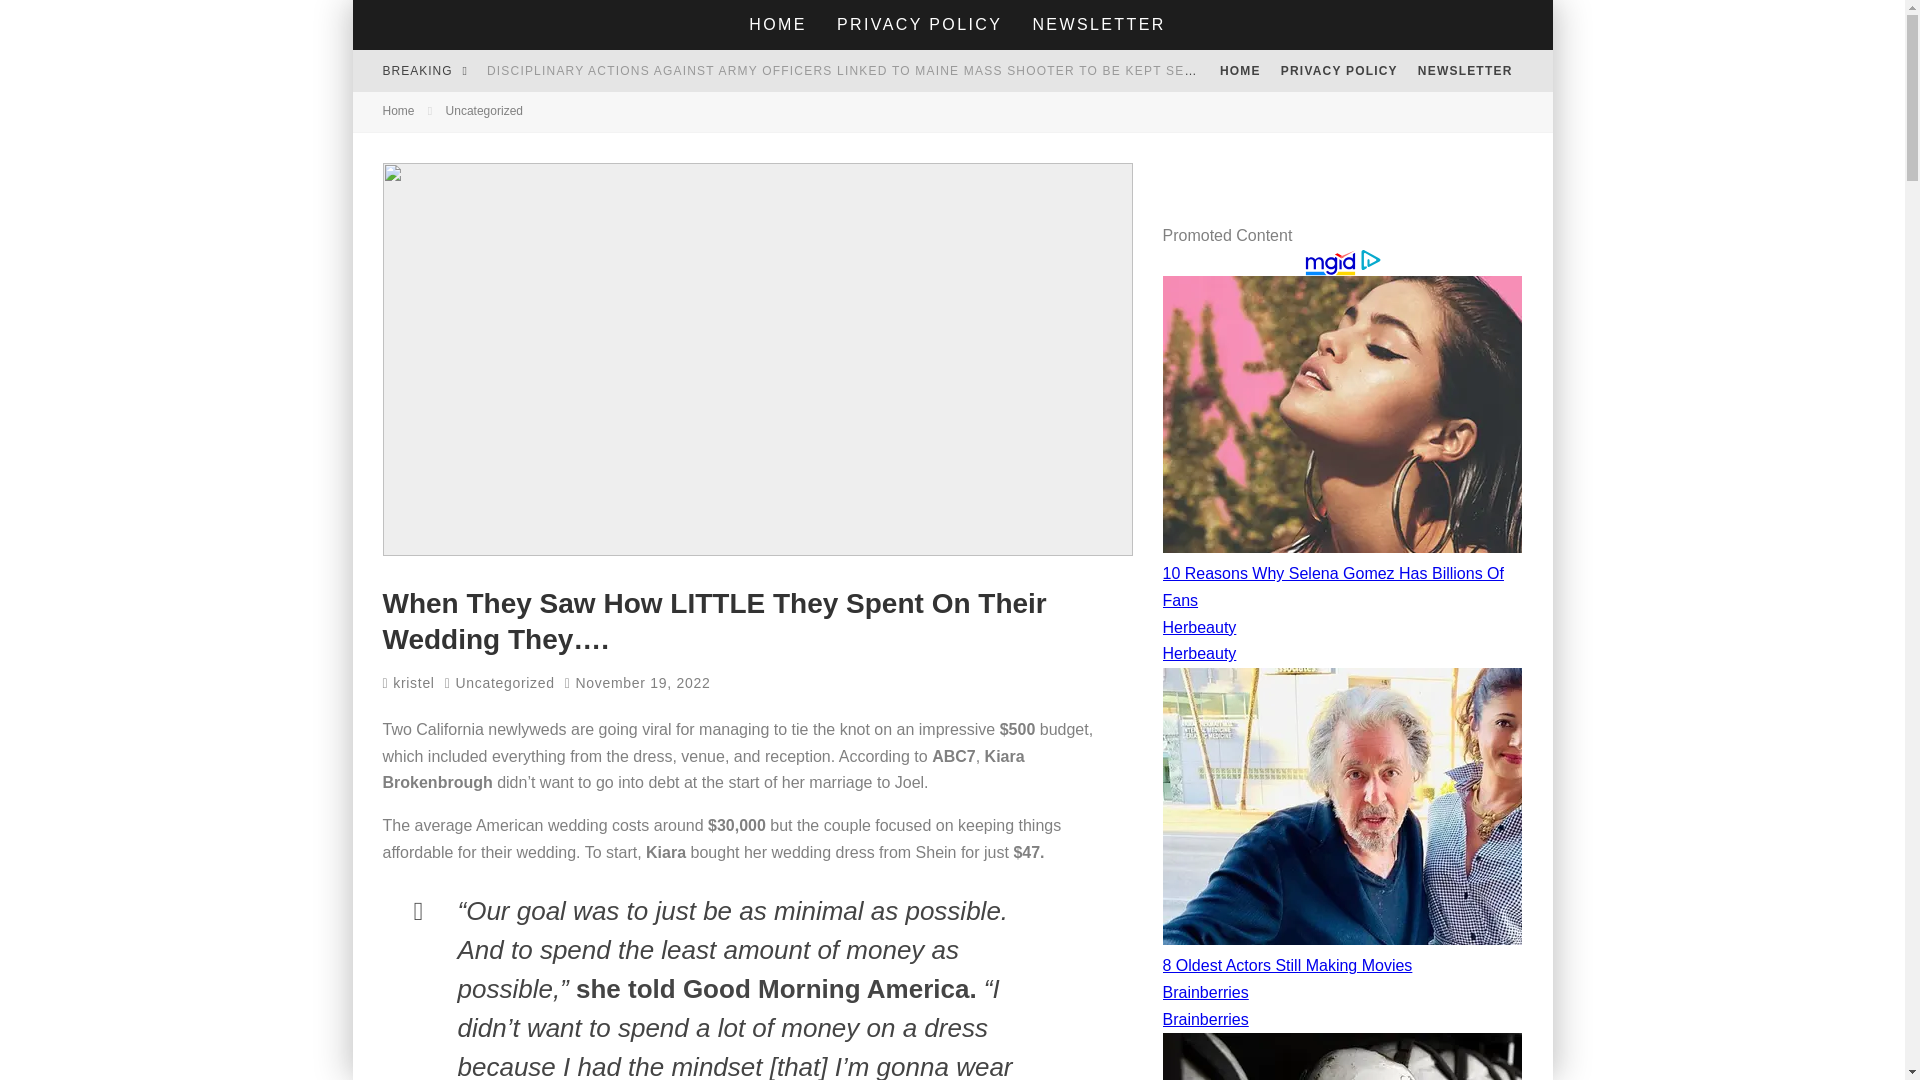 The width and height of the screenshot is (1920, 1080). I want to click on HOME, so click(777, 24).